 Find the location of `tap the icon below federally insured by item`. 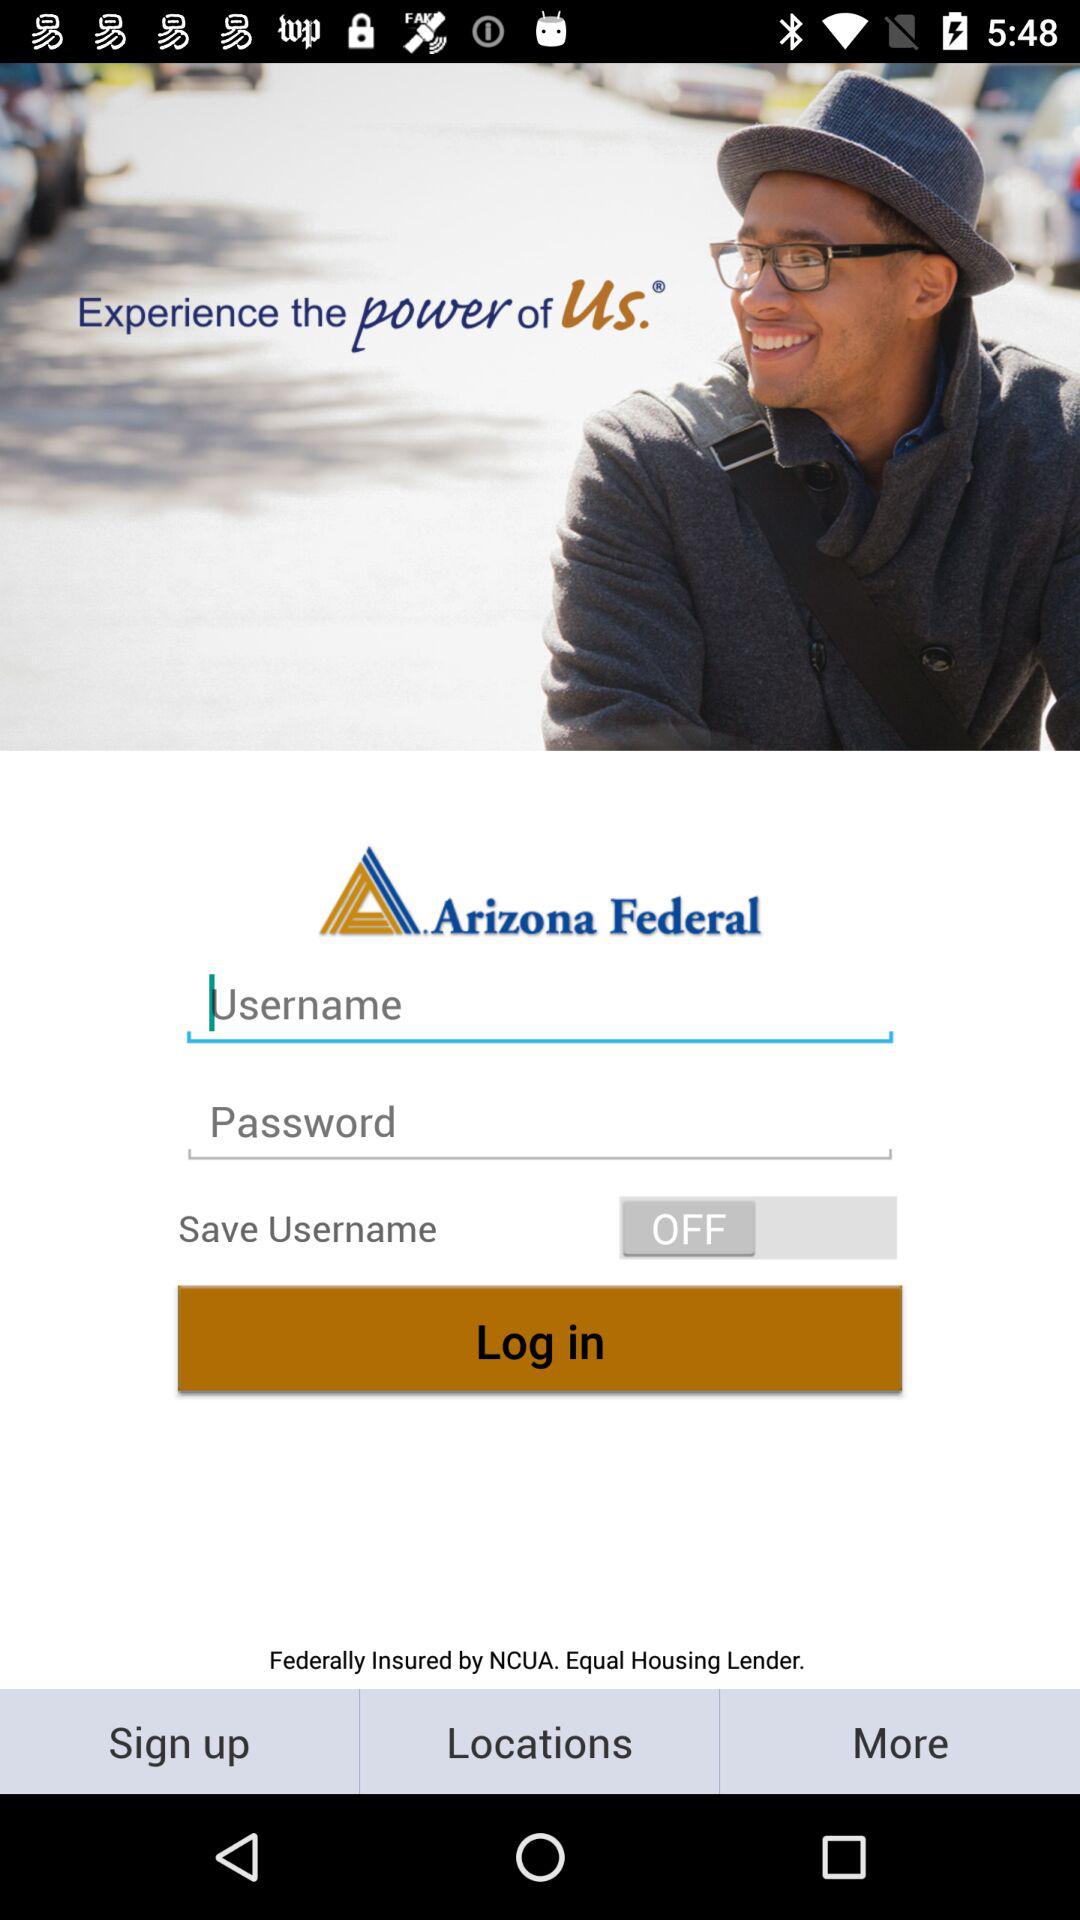

tap the icon below federally insured by item is located at coordinates (180, 1740).